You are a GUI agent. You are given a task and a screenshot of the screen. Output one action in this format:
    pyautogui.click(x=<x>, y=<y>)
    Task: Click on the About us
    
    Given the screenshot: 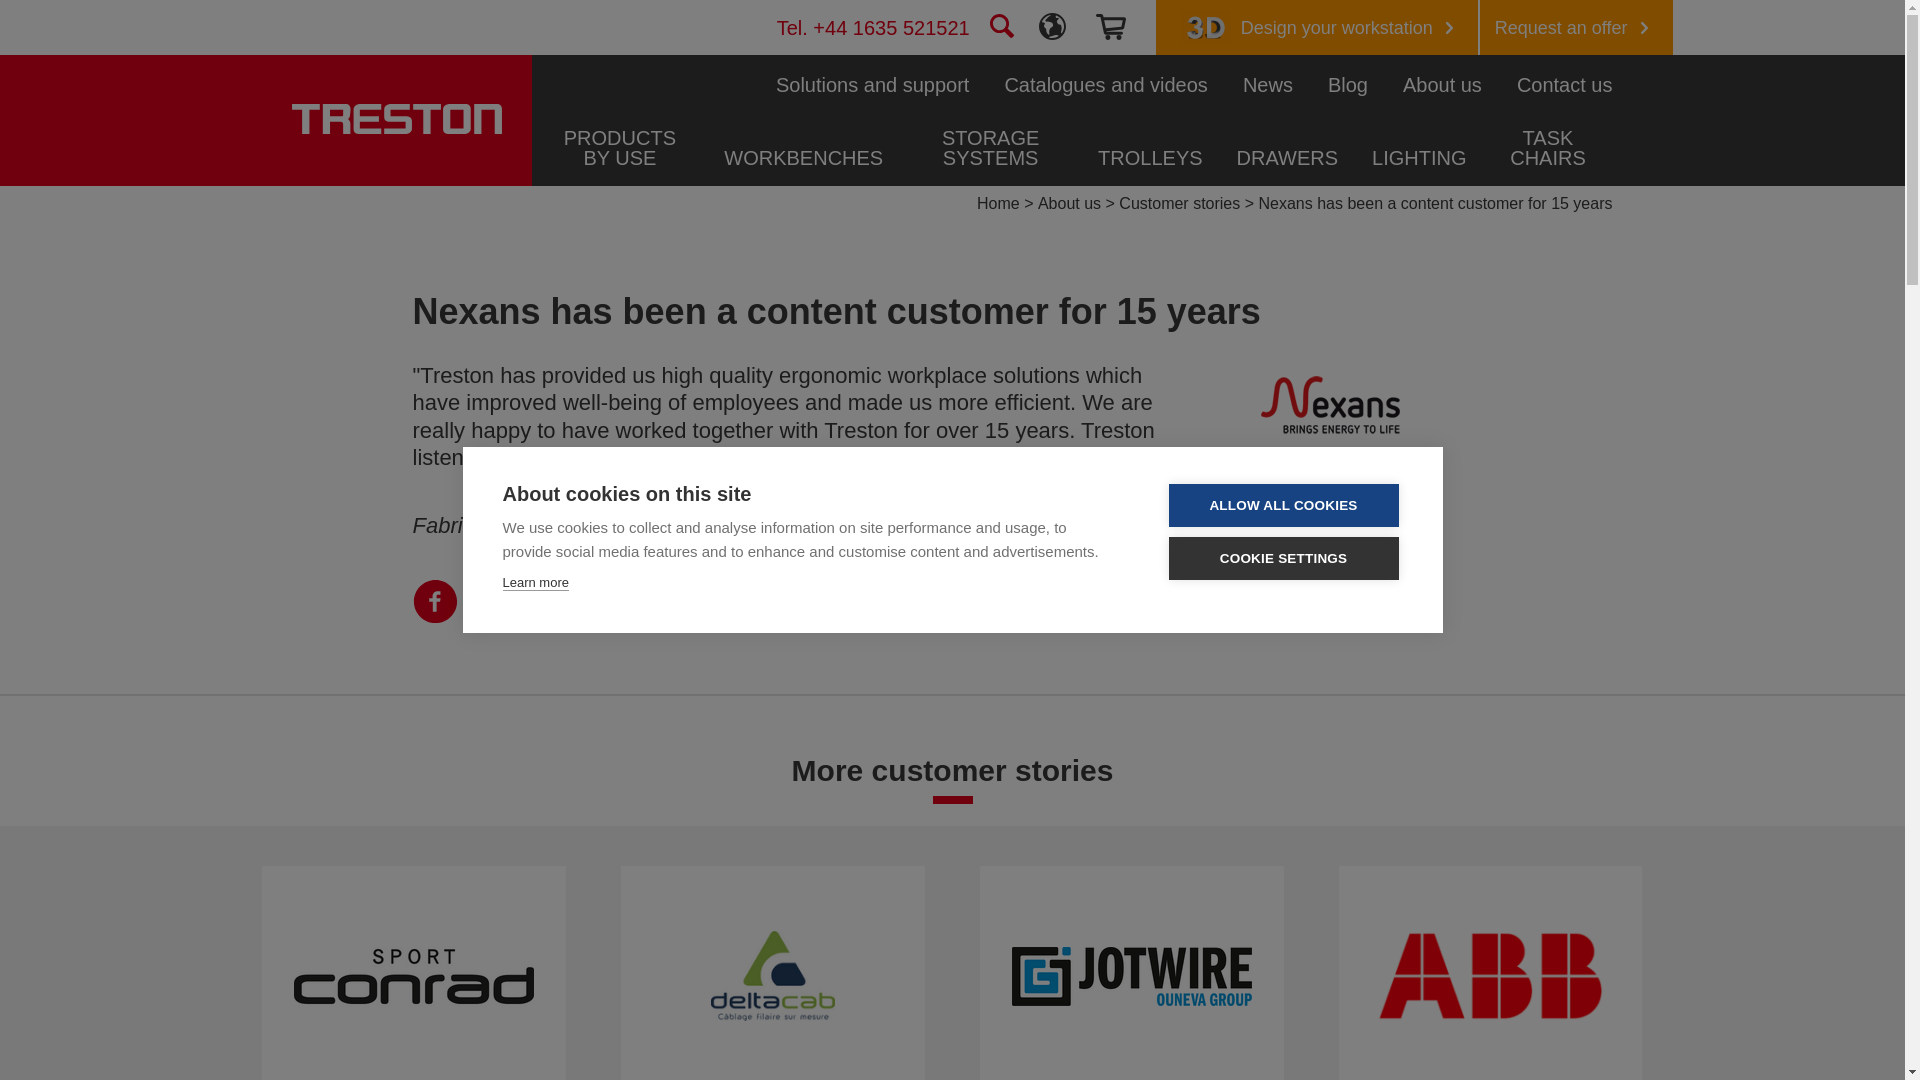 What is the action you would take?
    pyautogui.click(x=1442, y=84)
    